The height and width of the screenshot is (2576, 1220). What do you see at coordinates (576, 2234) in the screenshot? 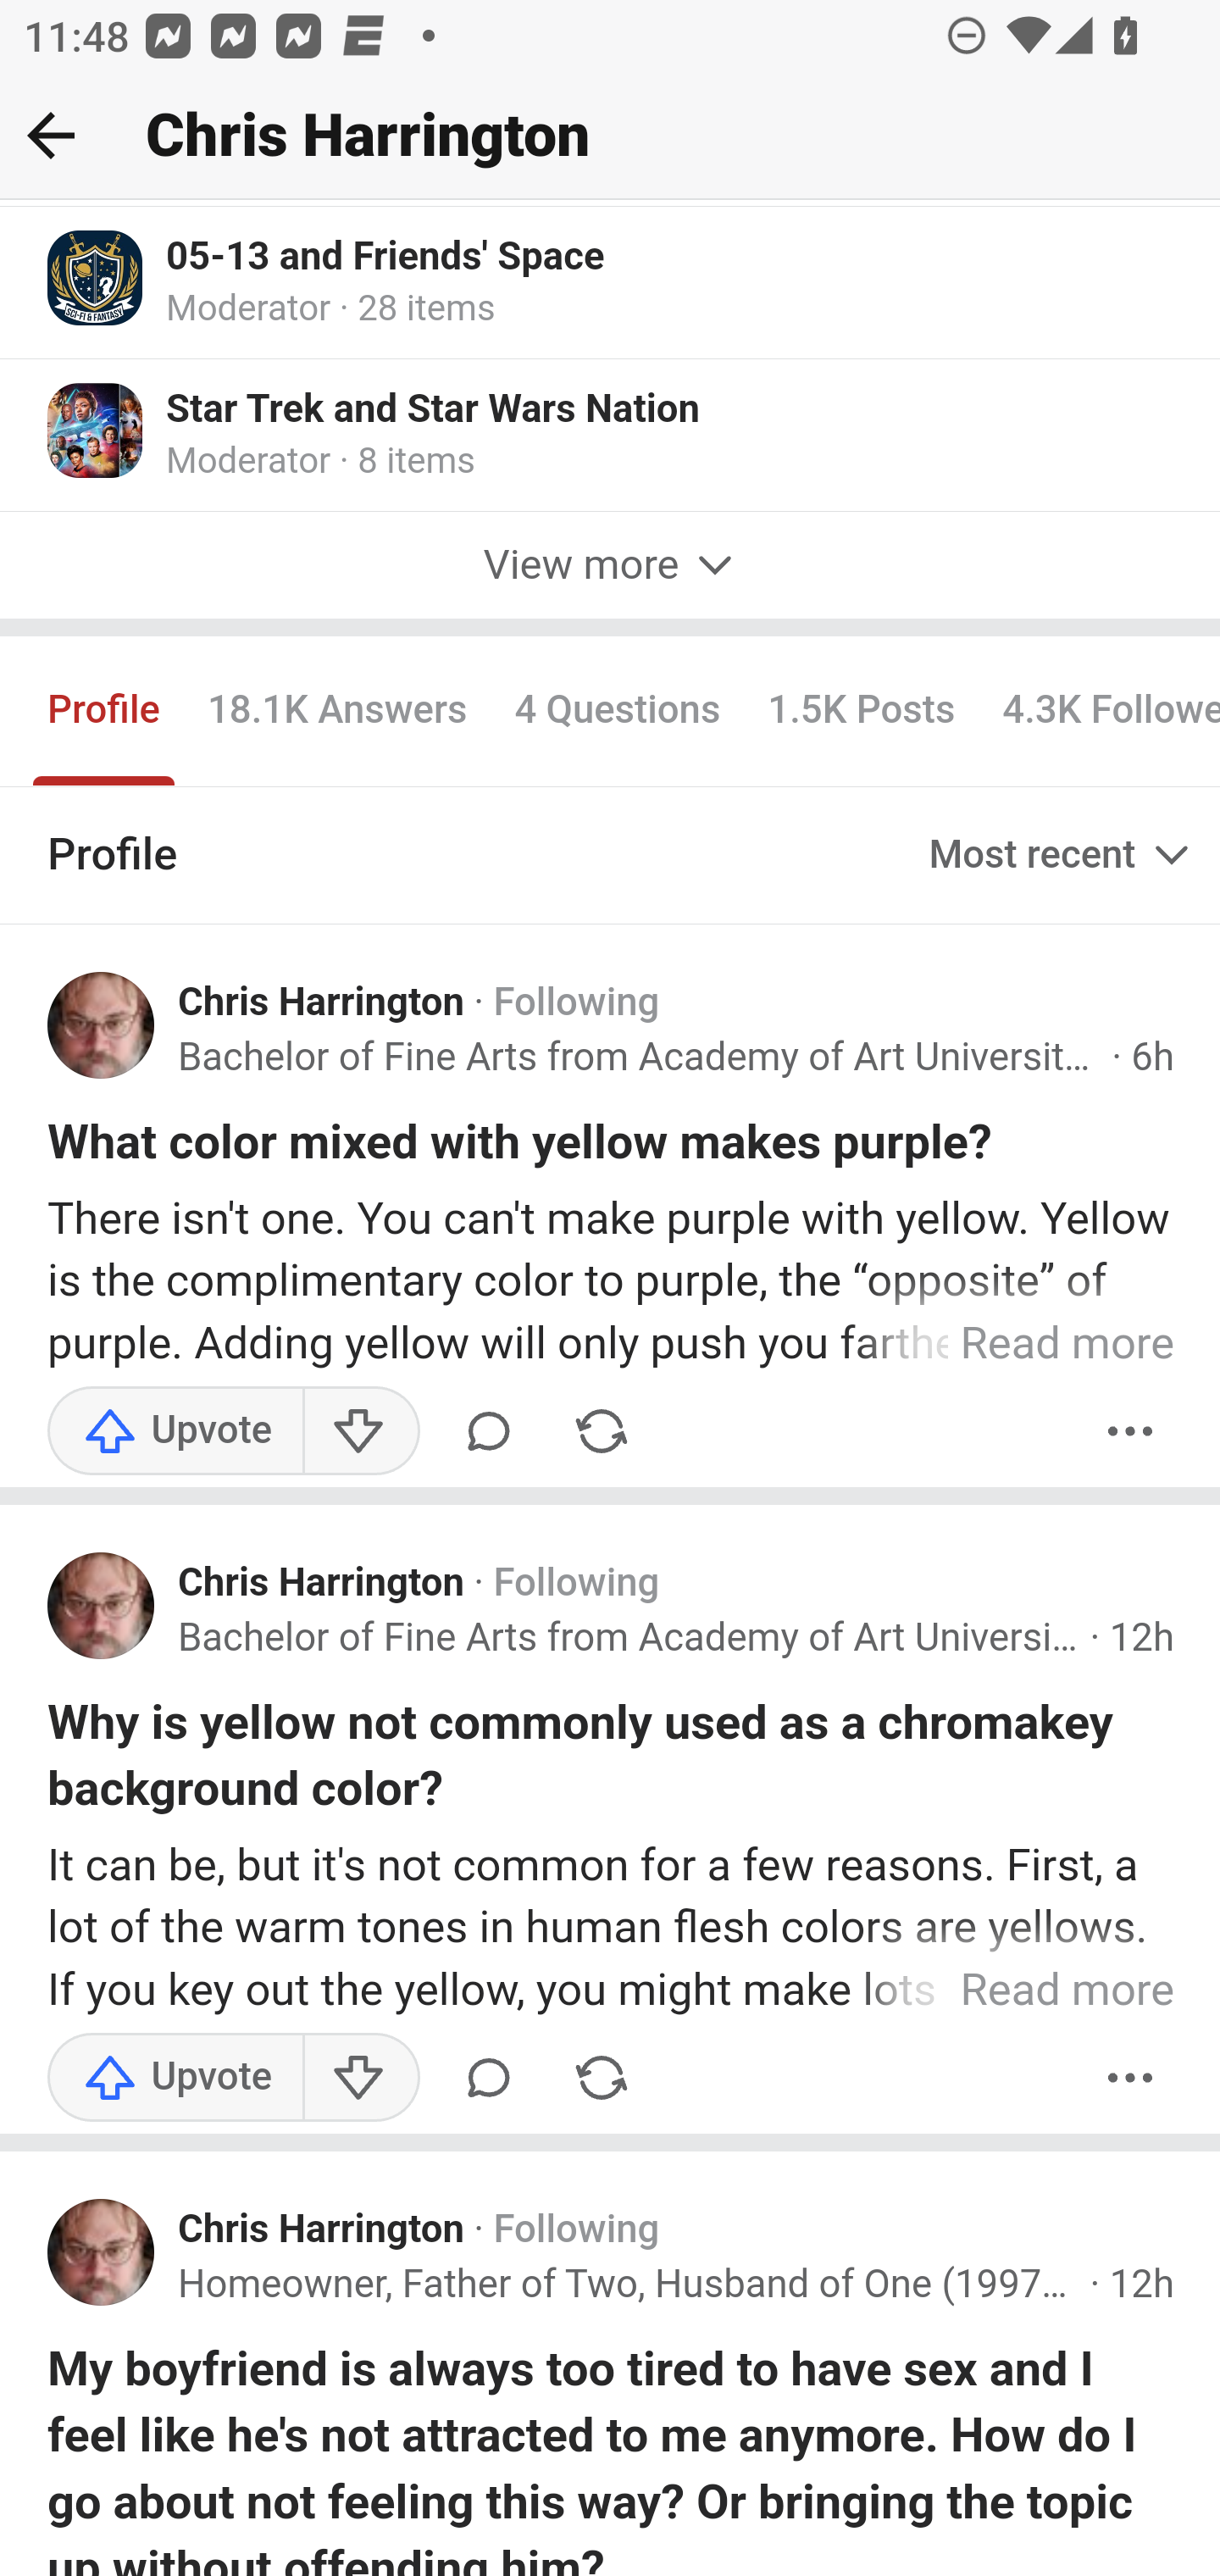
I see `Following` at bounding box center [576, 2234].